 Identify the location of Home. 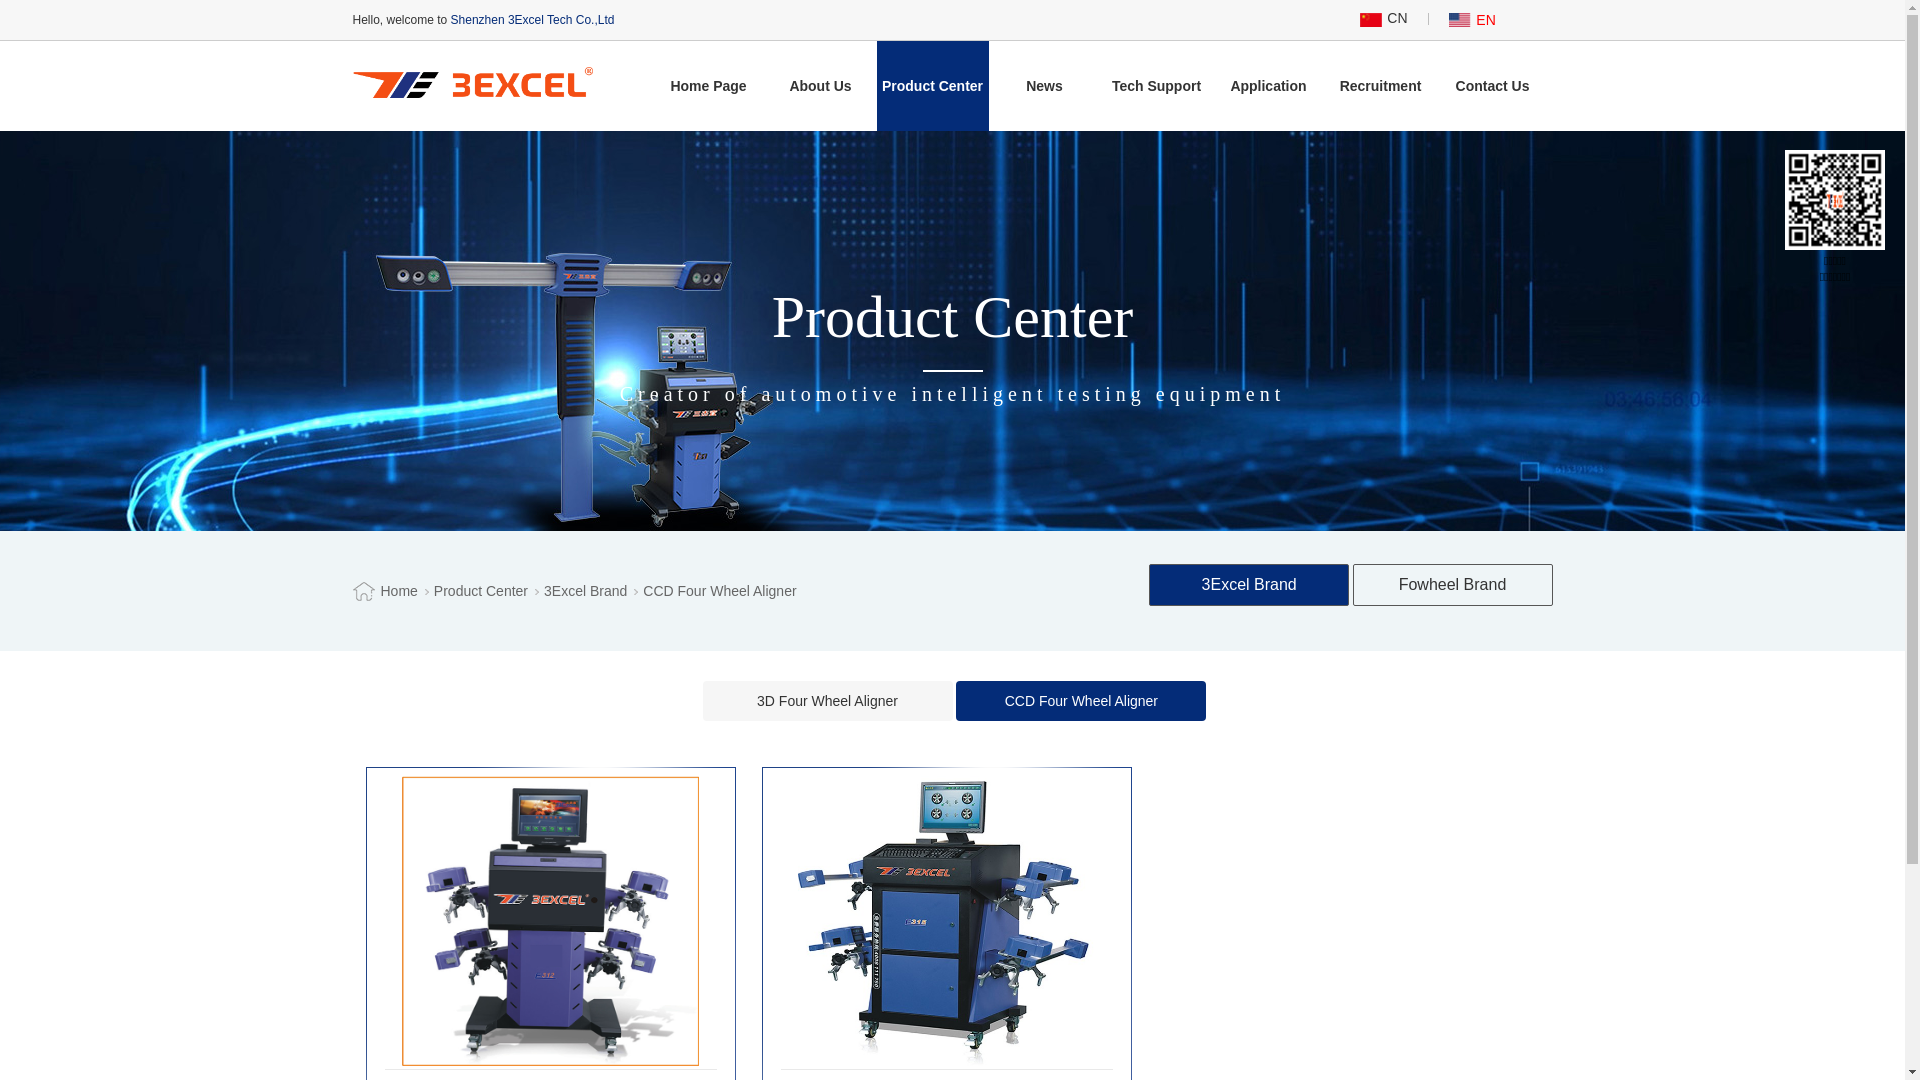
(398, 591).